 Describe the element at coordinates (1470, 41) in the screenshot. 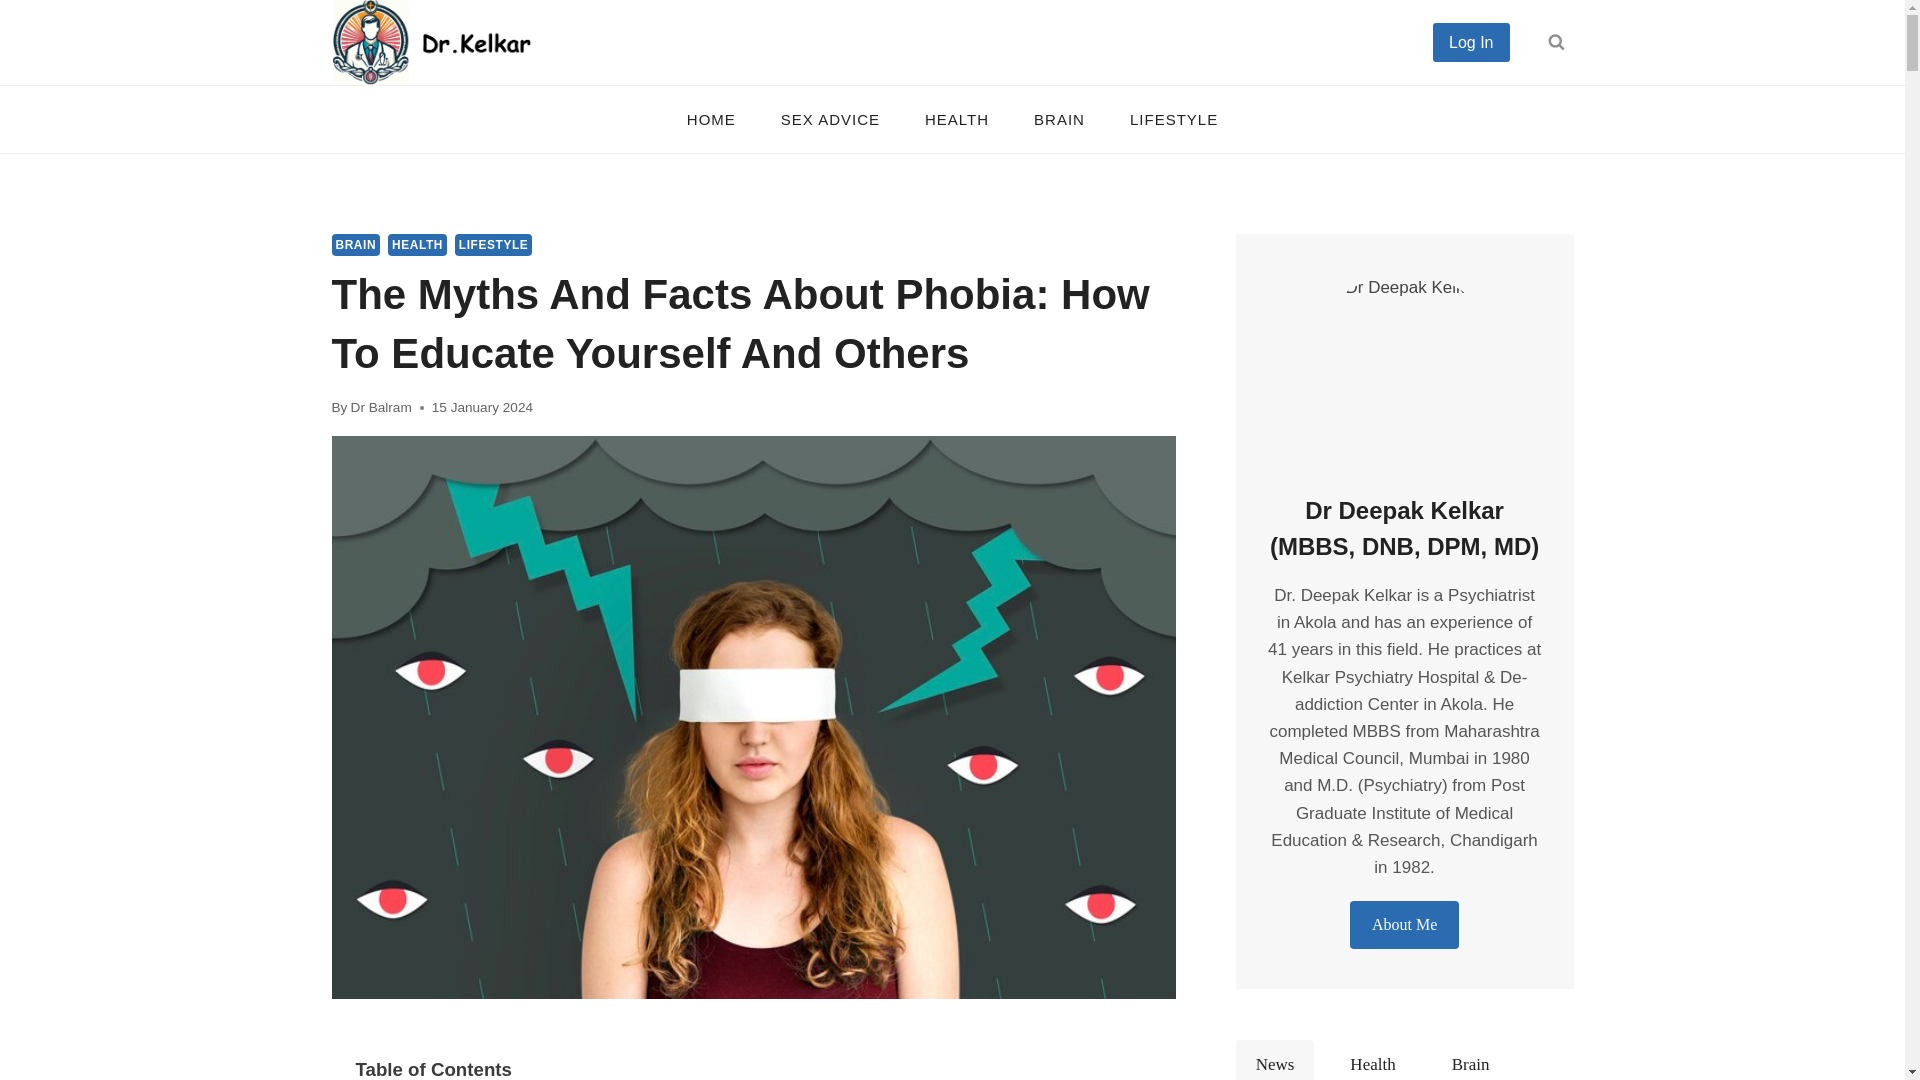

I see `Log In` at that location.